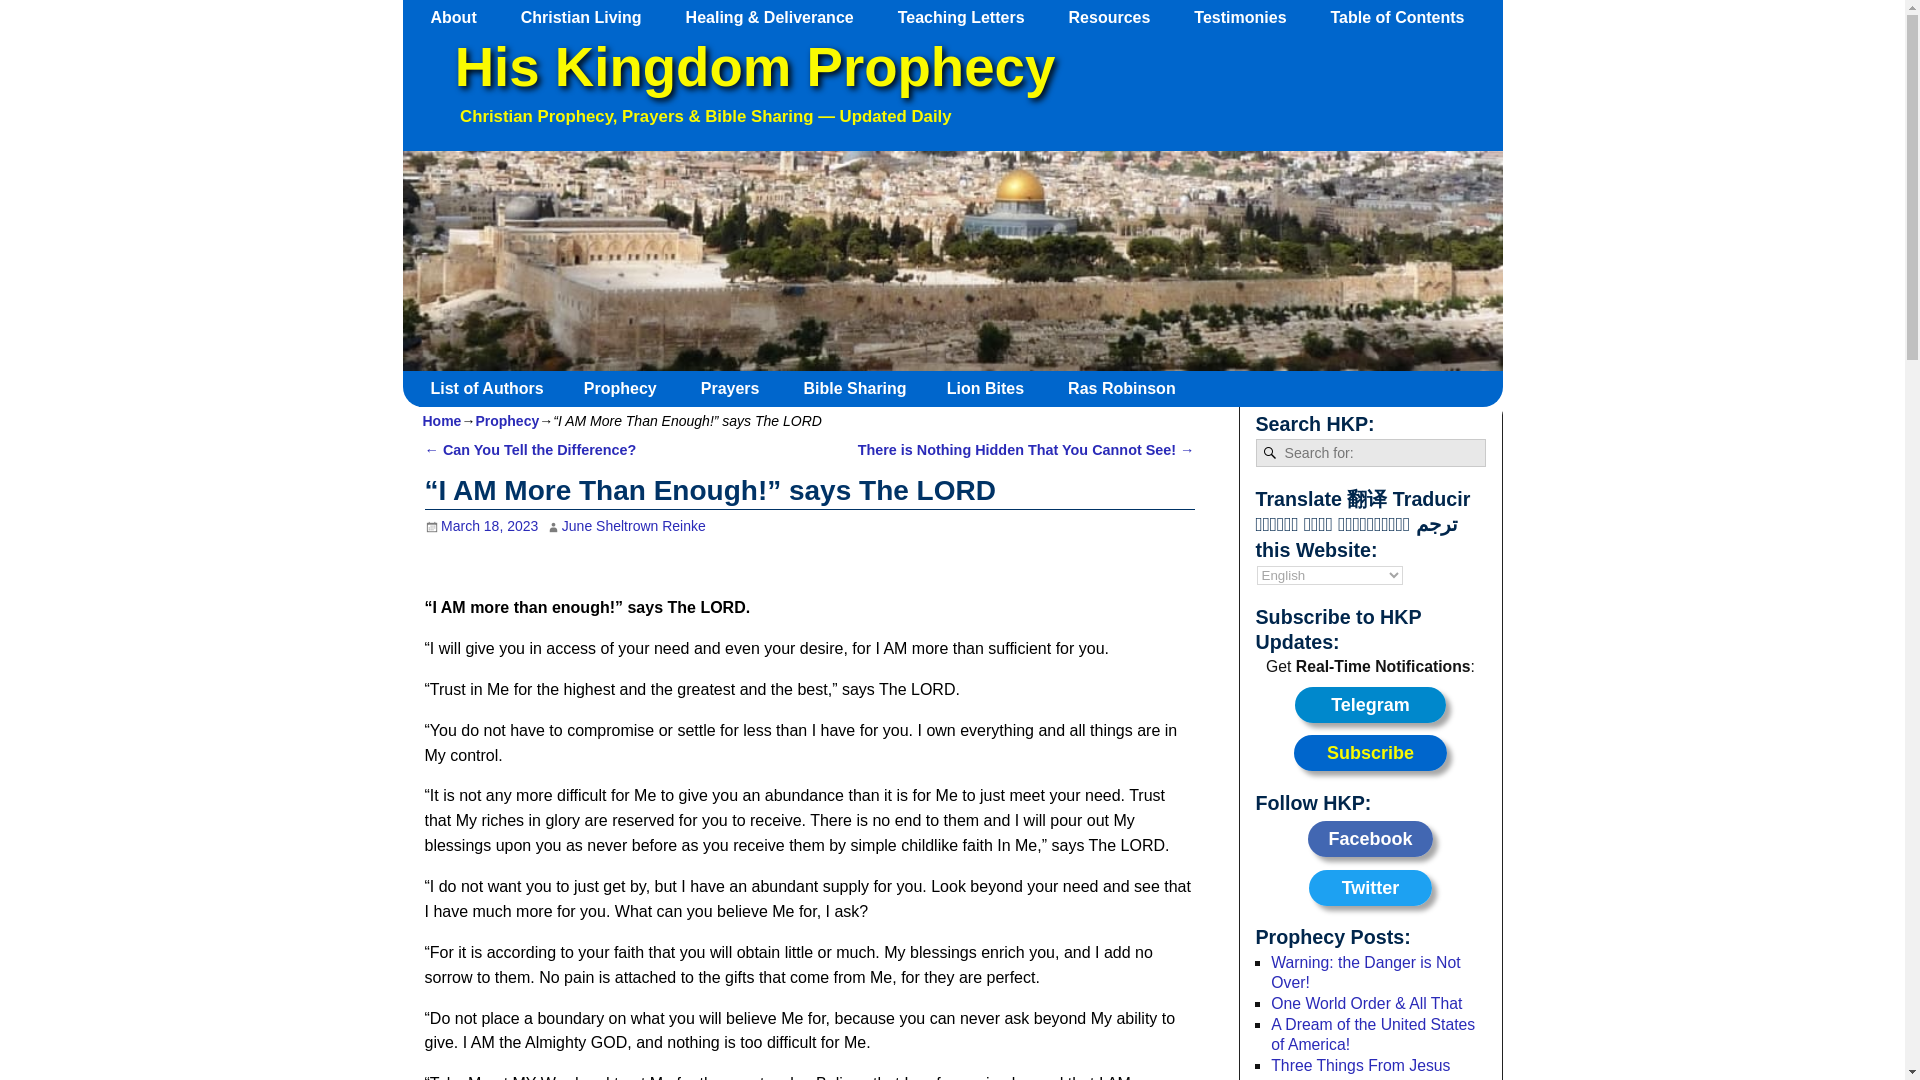  Describe the element at coordinates (1120, 17) in the screenshot. I see `Resources` at that location.